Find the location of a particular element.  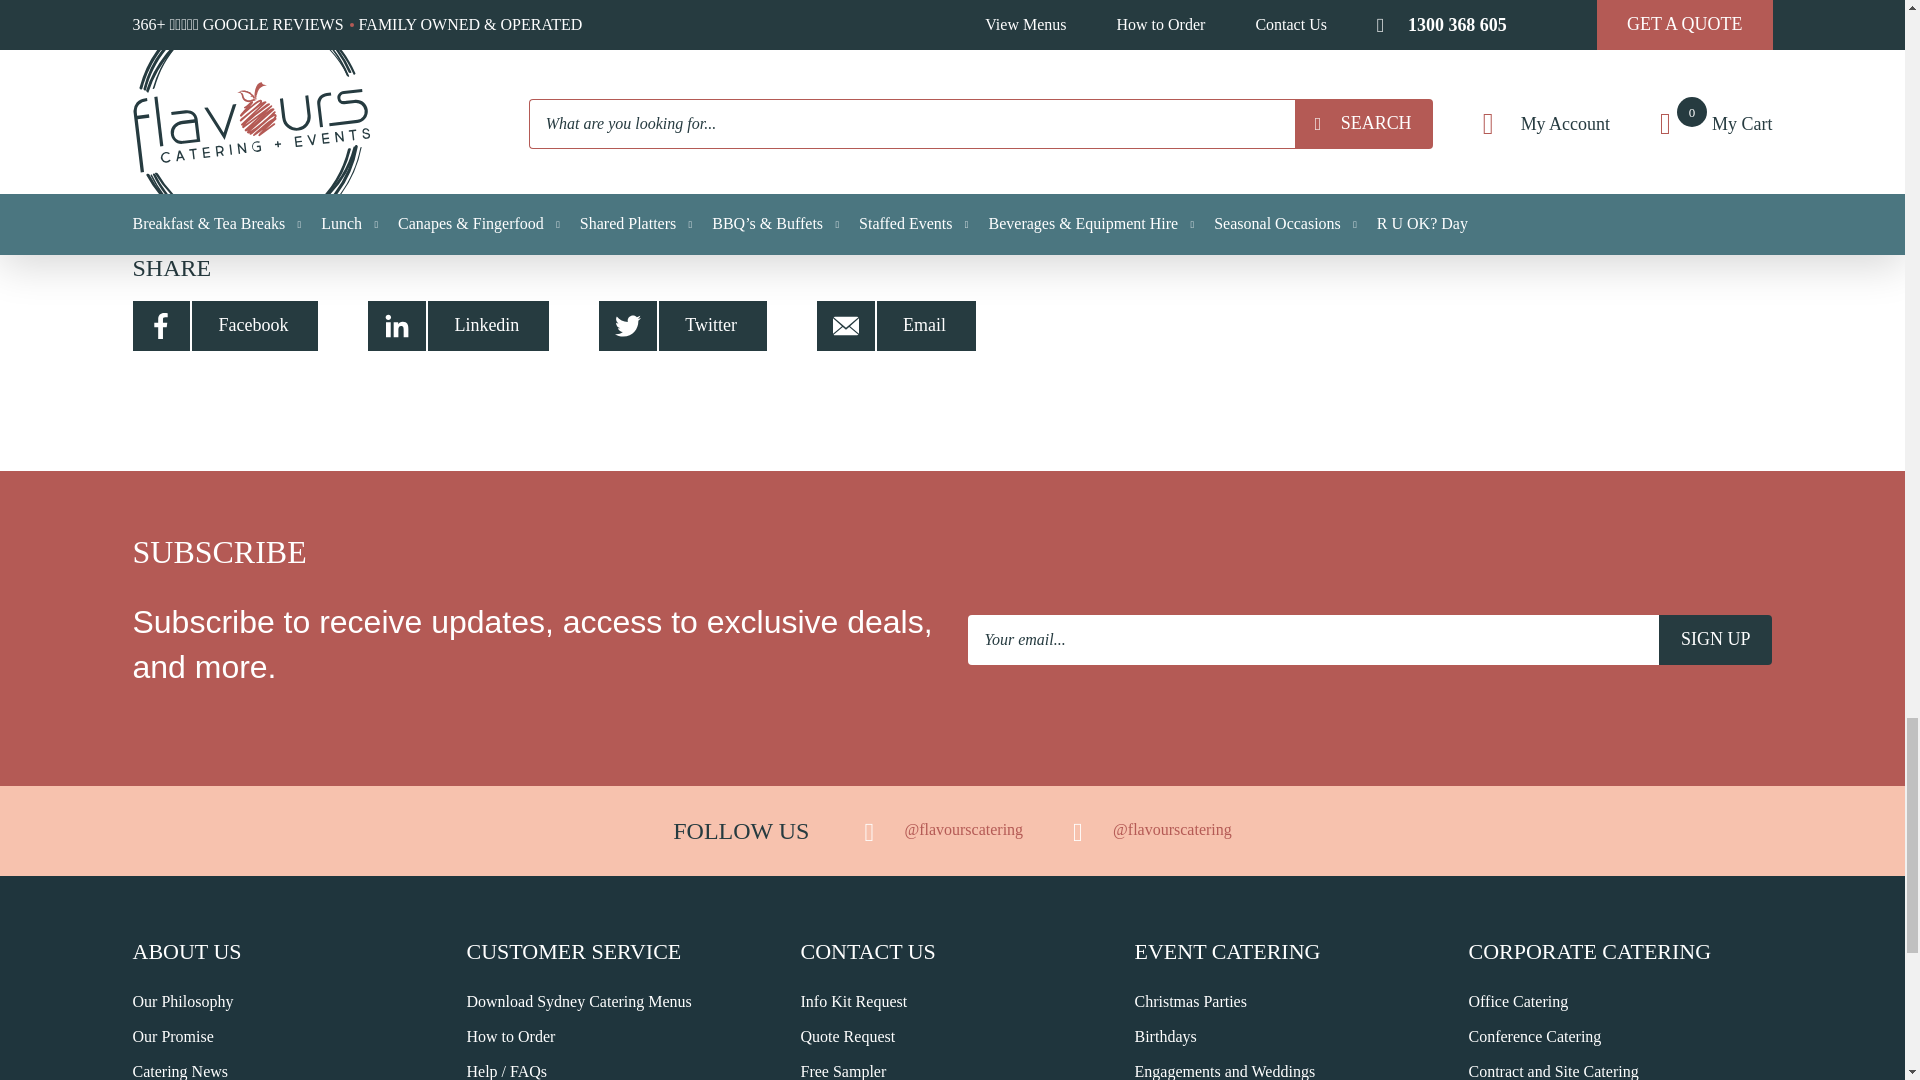

Share by Twitter is located at coordinates (682, 326).